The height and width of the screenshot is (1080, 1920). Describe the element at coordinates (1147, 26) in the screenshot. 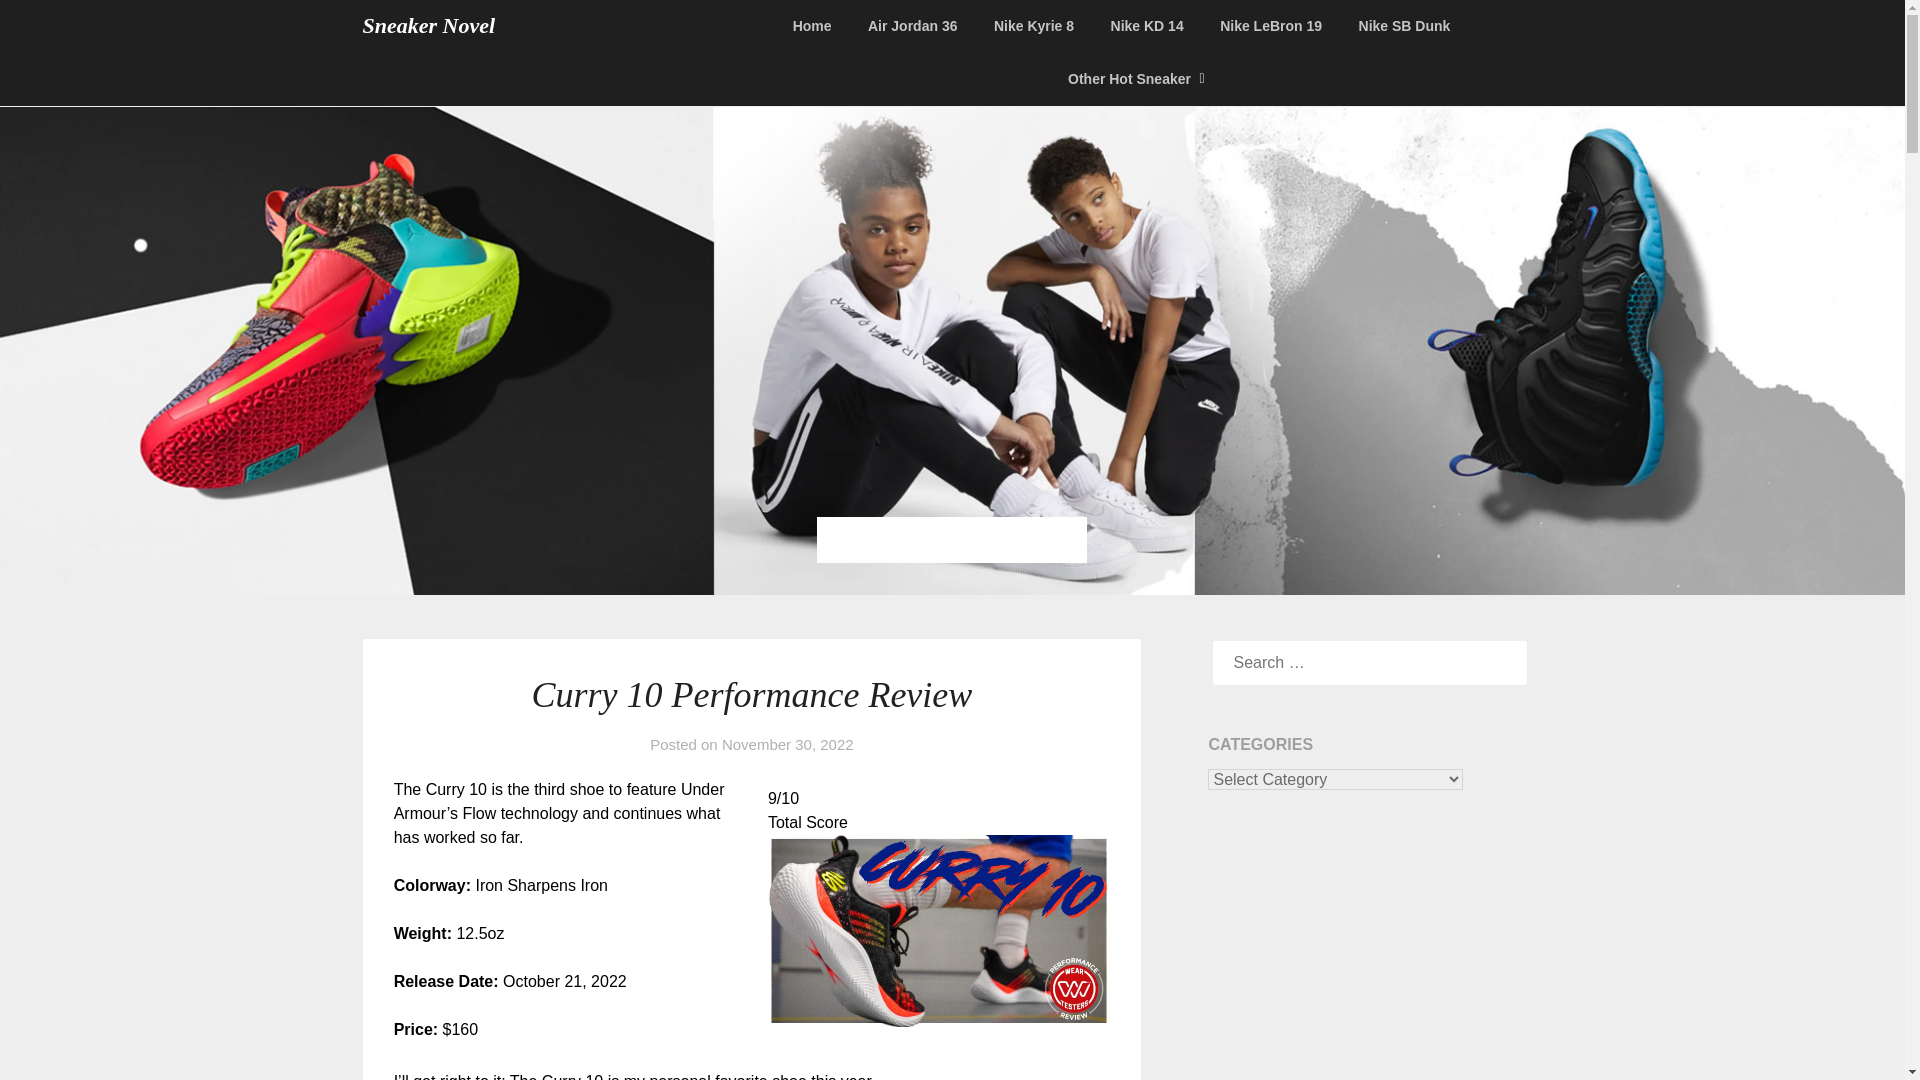

I see `Nike KD 14` at that location.